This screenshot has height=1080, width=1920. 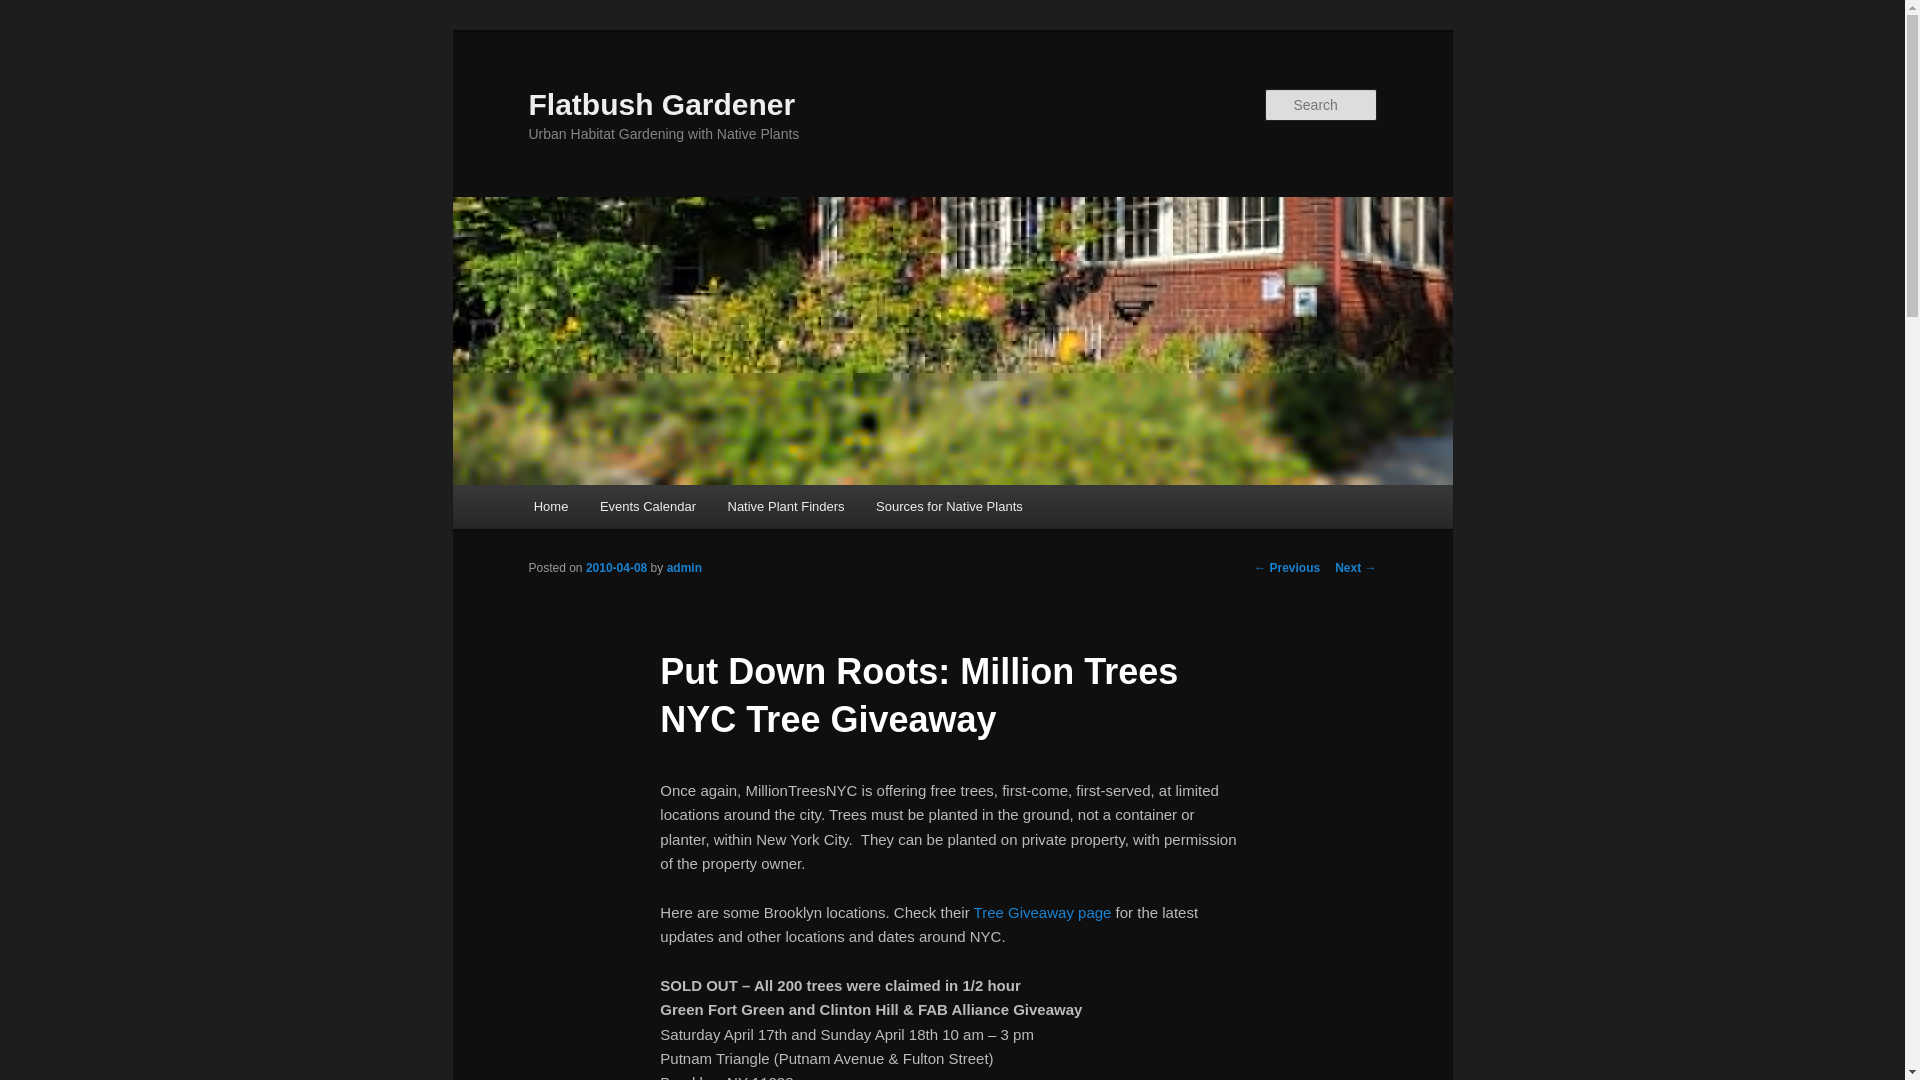 What do you see at coordinates (684, 567) in the screenshot?
I see `admin` at bounding box center [684, 567].